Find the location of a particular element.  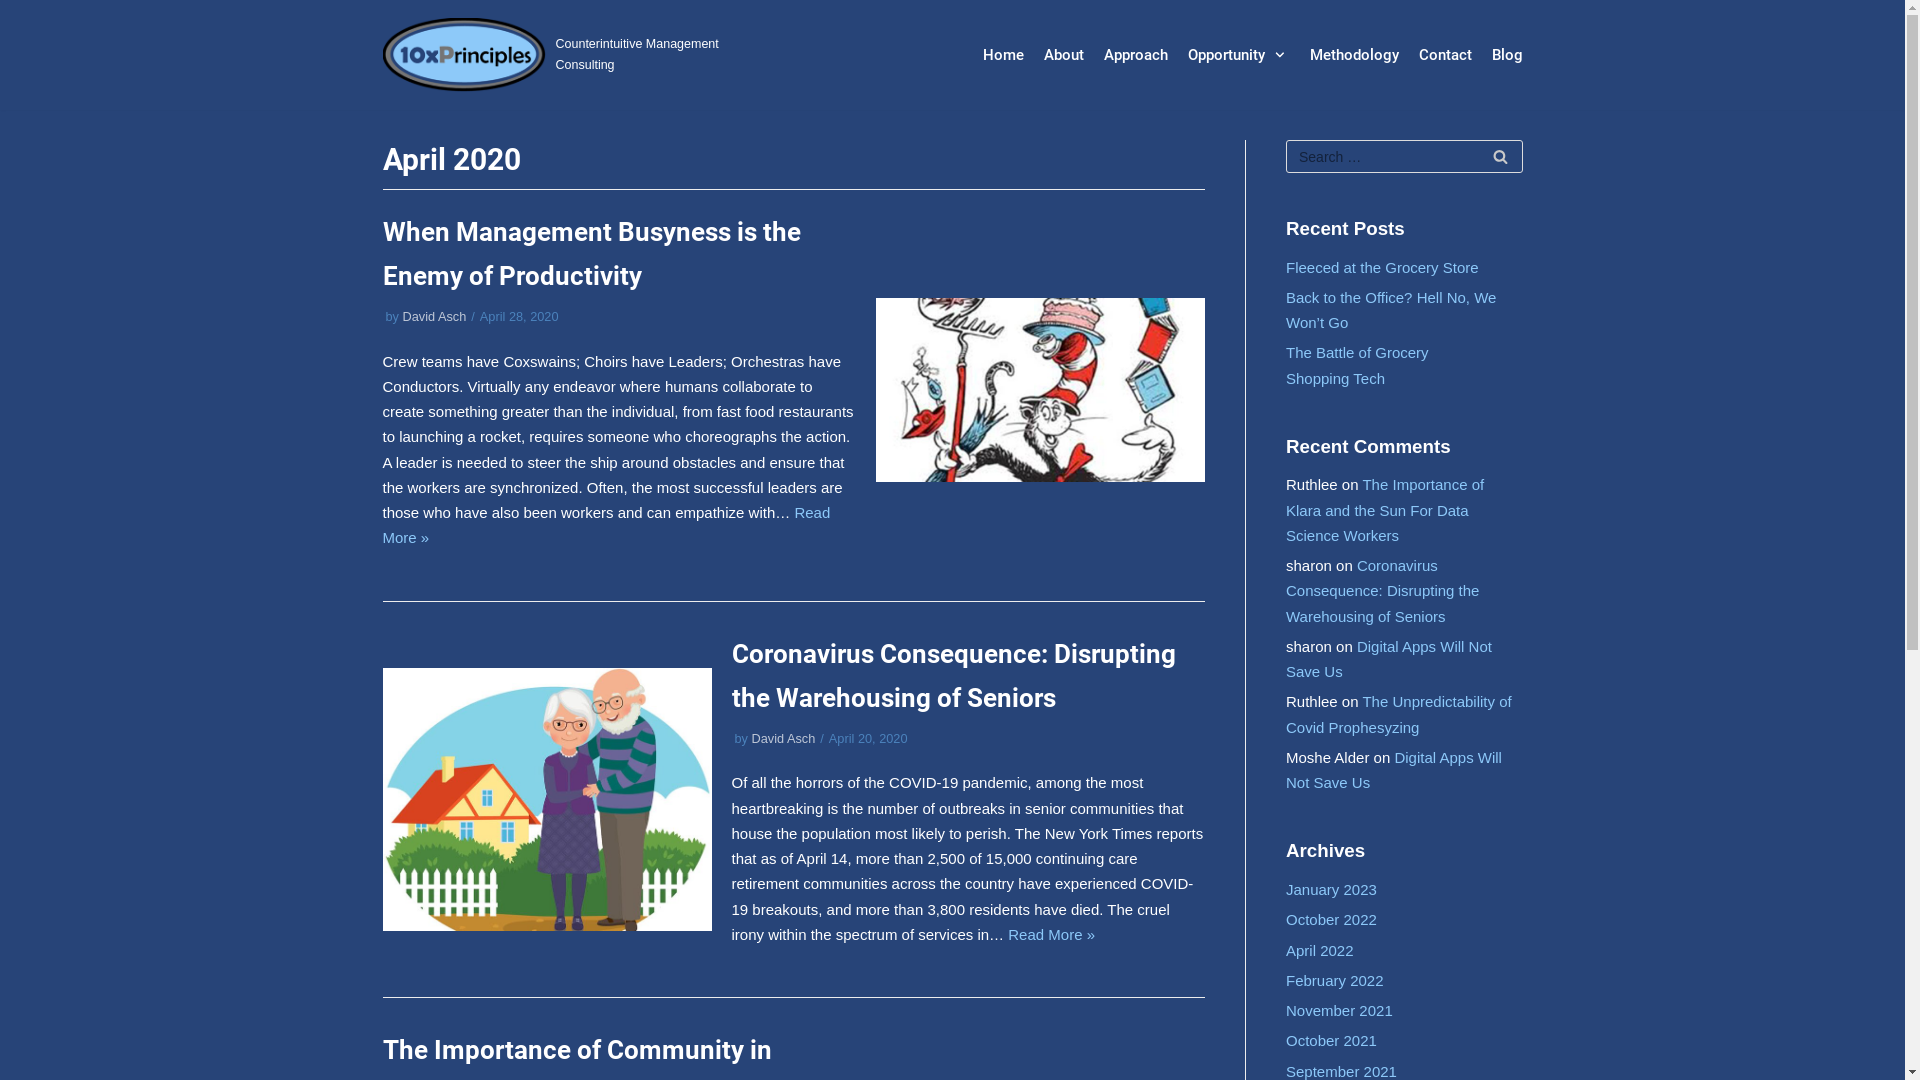

Digital Apps Will Not Save Us is located at coordinates (1389, 659).